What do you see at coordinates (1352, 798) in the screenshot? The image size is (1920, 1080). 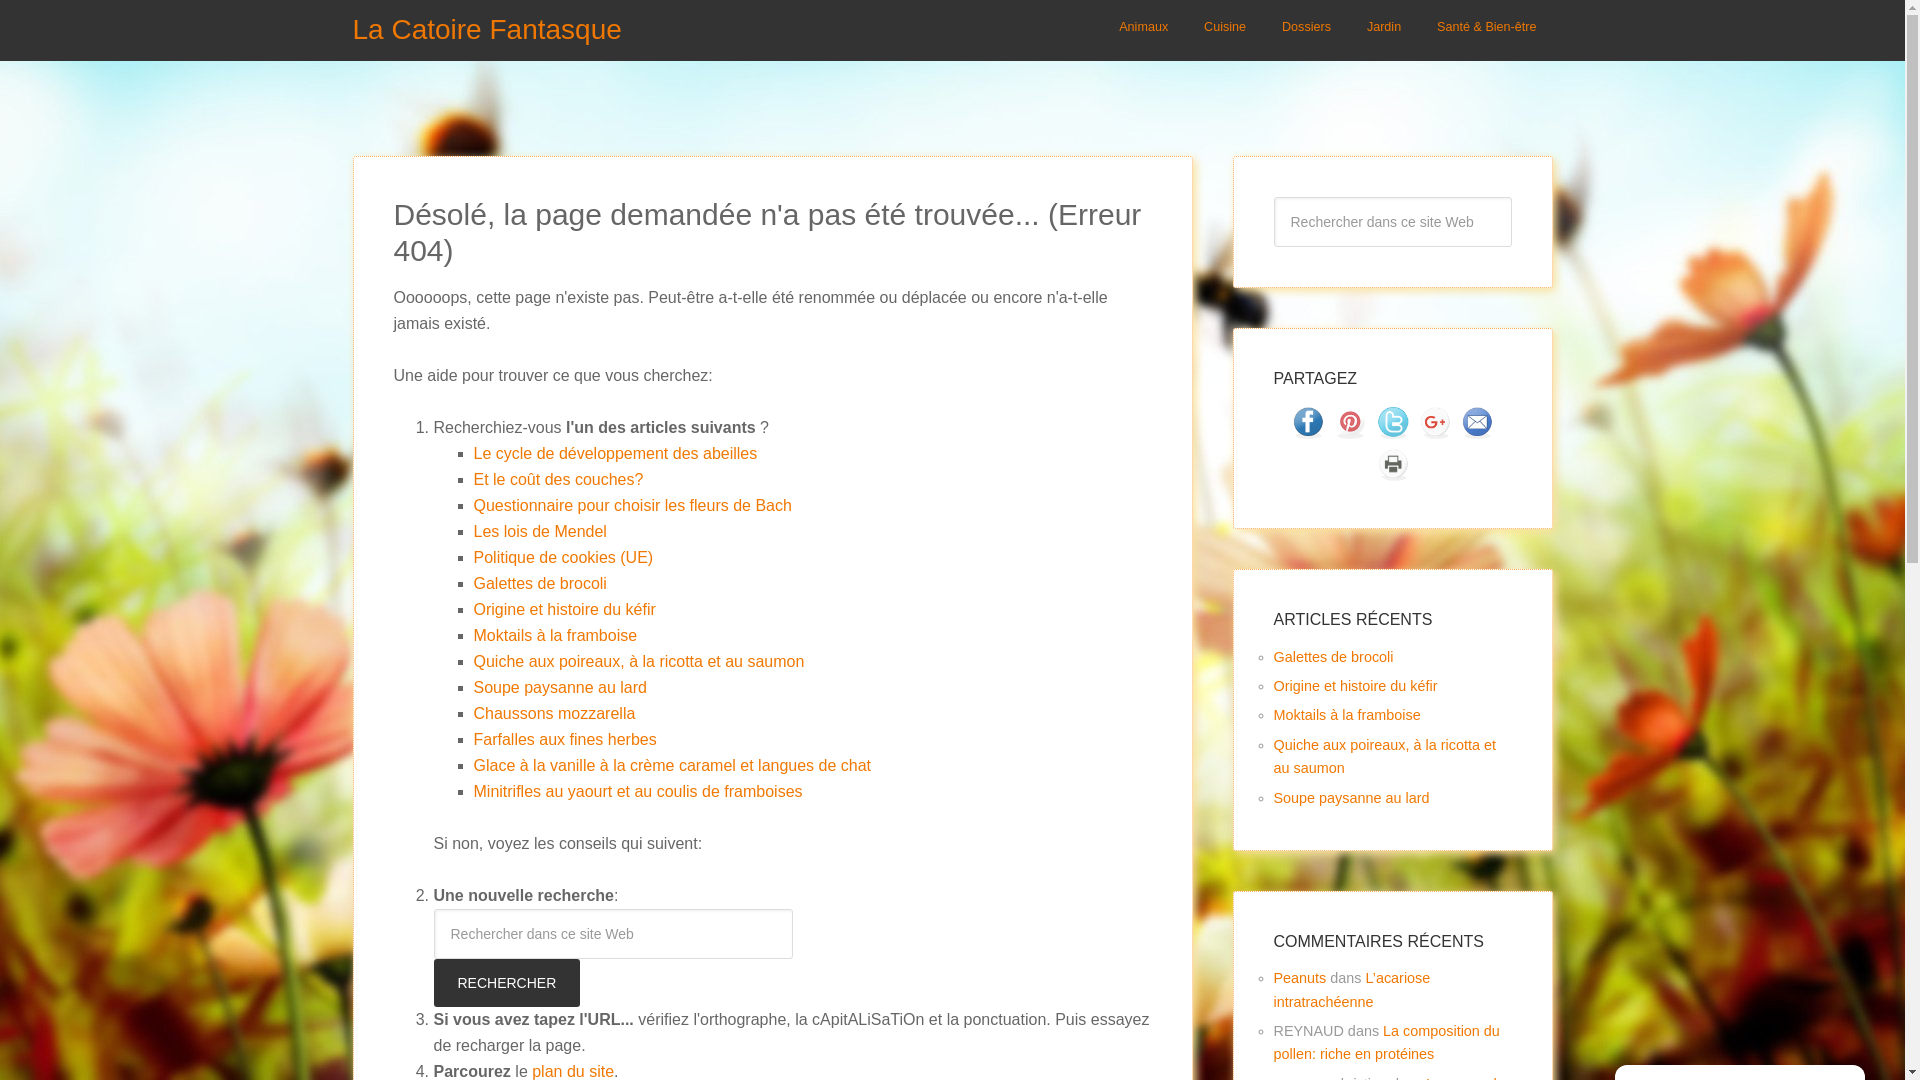 I see `Soupe paysanne au lard` at bounding box center [1352, 798].